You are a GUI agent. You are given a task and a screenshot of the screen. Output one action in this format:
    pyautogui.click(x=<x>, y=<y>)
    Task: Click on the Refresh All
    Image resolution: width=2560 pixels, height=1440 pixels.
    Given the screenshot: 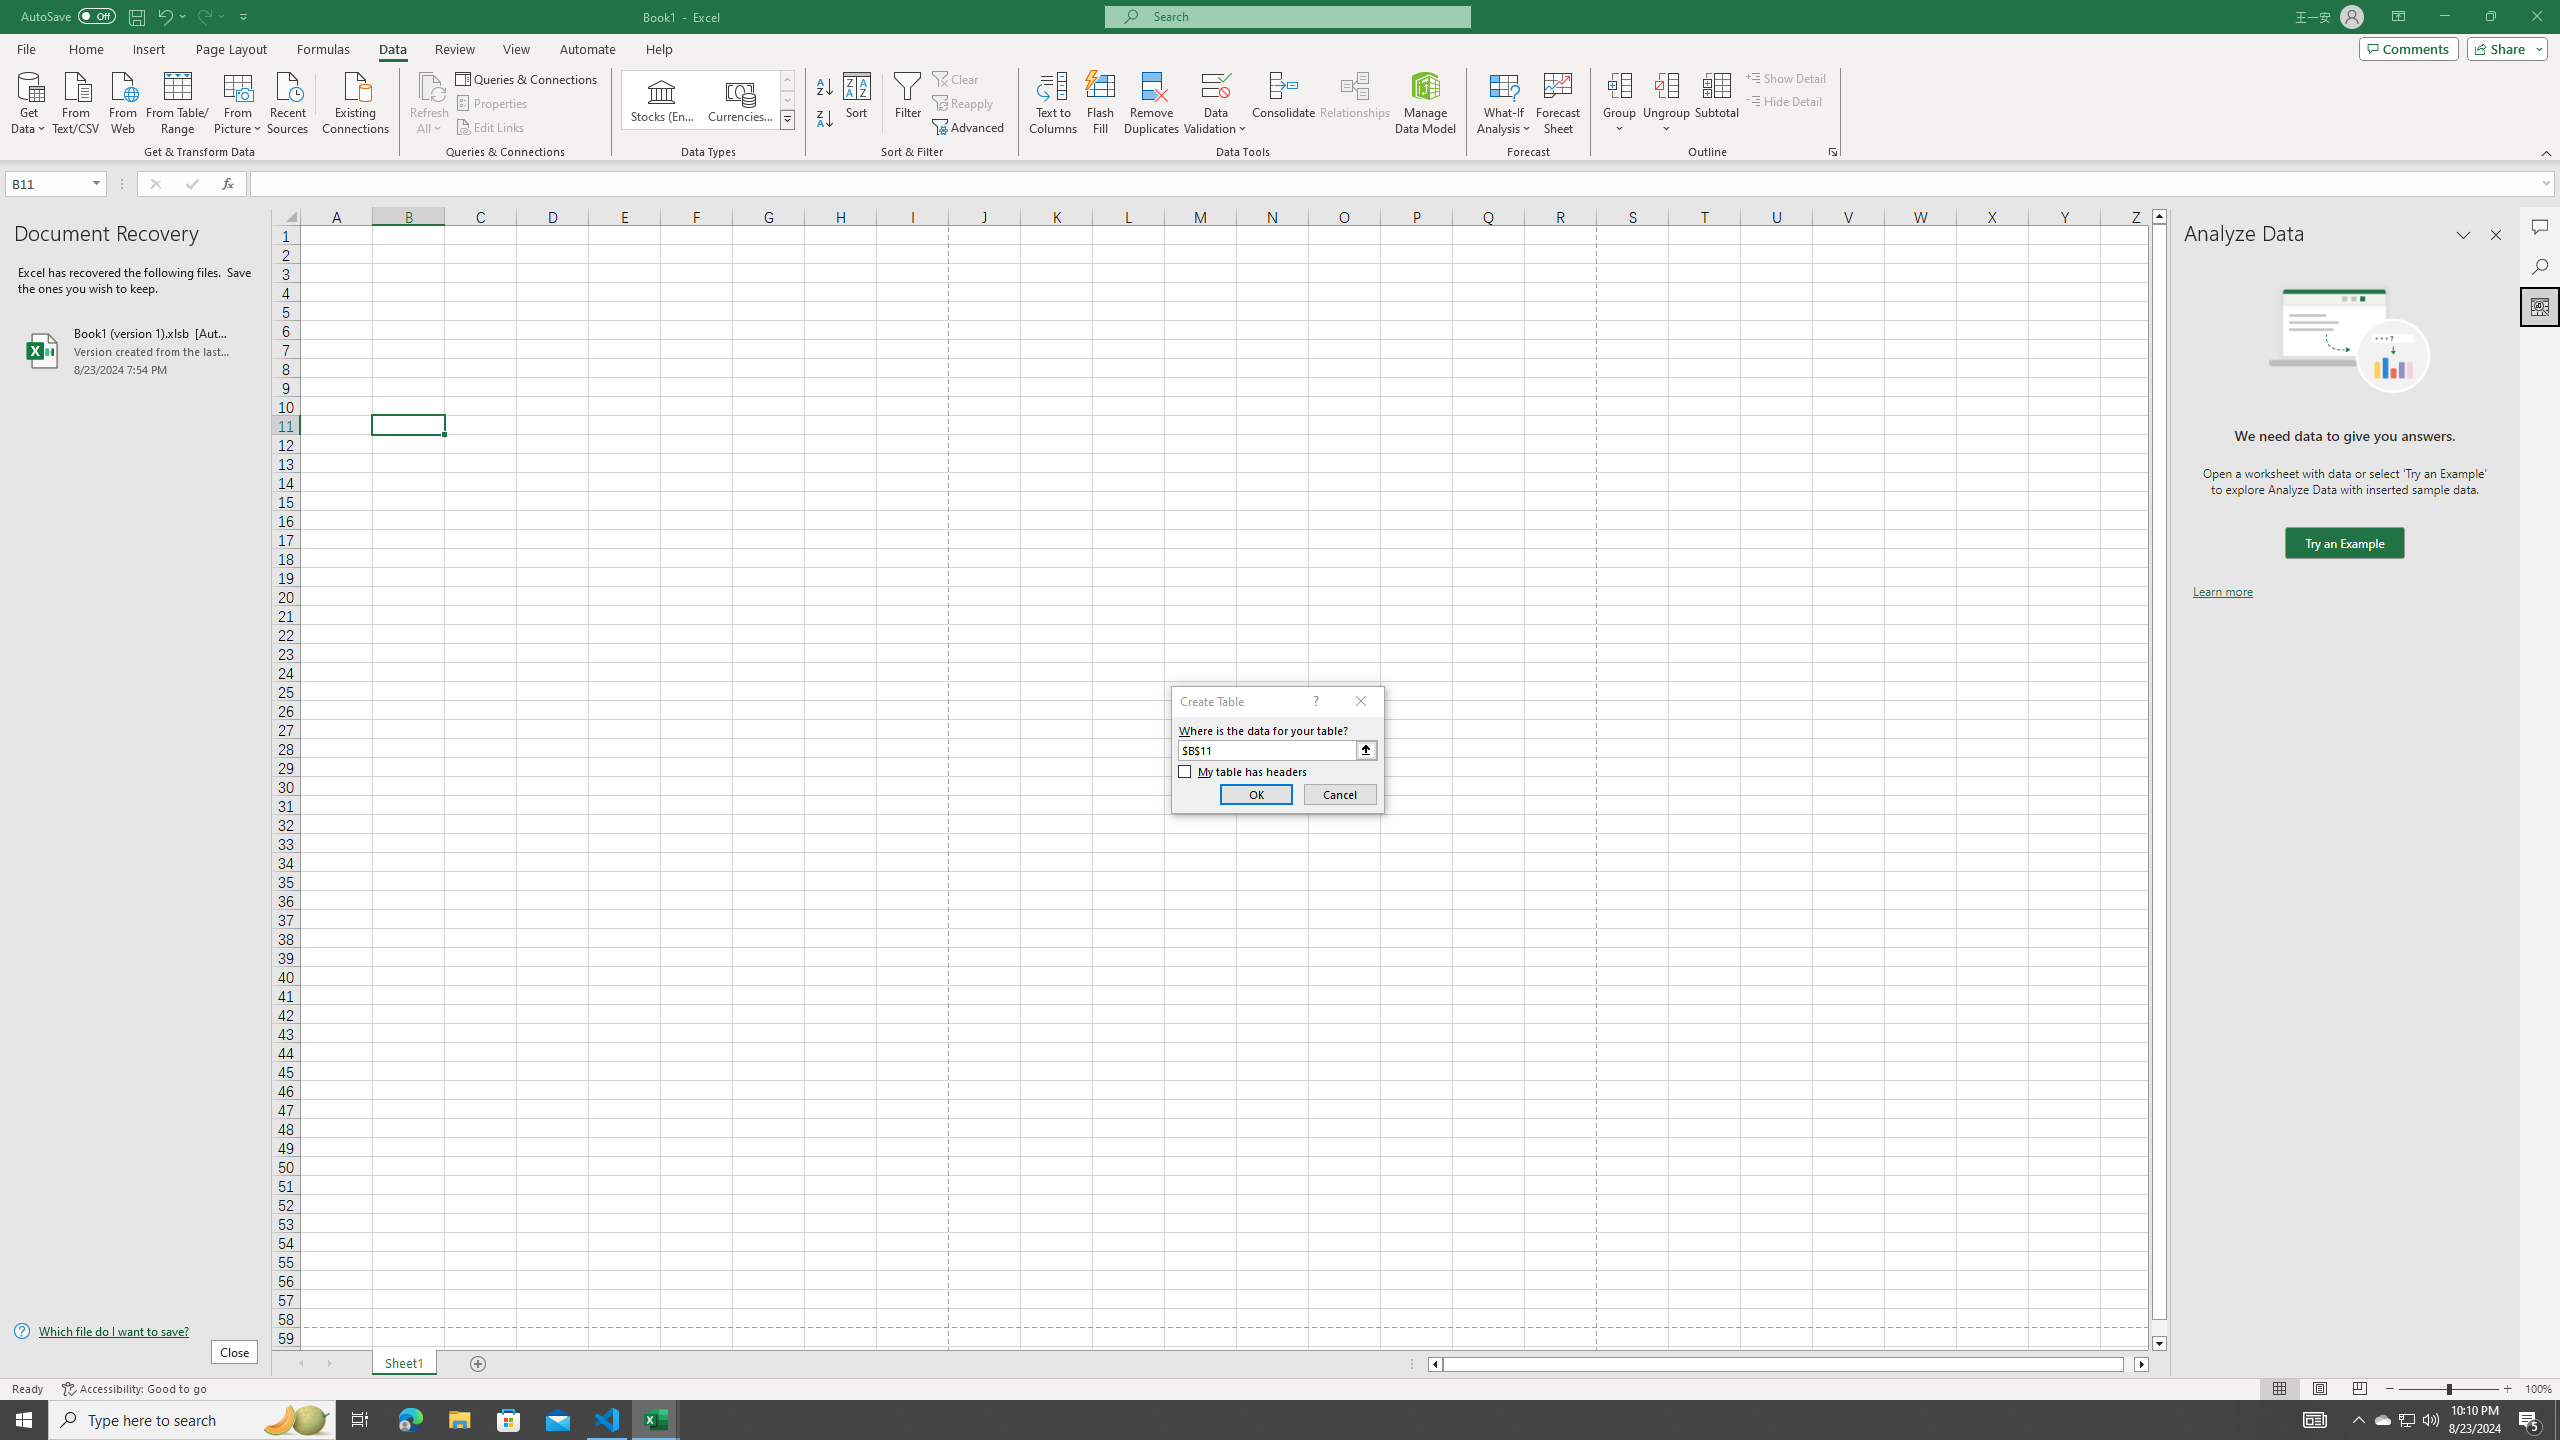 What is the action you would take?
    pyautogui.click(x=430, y=103)
    